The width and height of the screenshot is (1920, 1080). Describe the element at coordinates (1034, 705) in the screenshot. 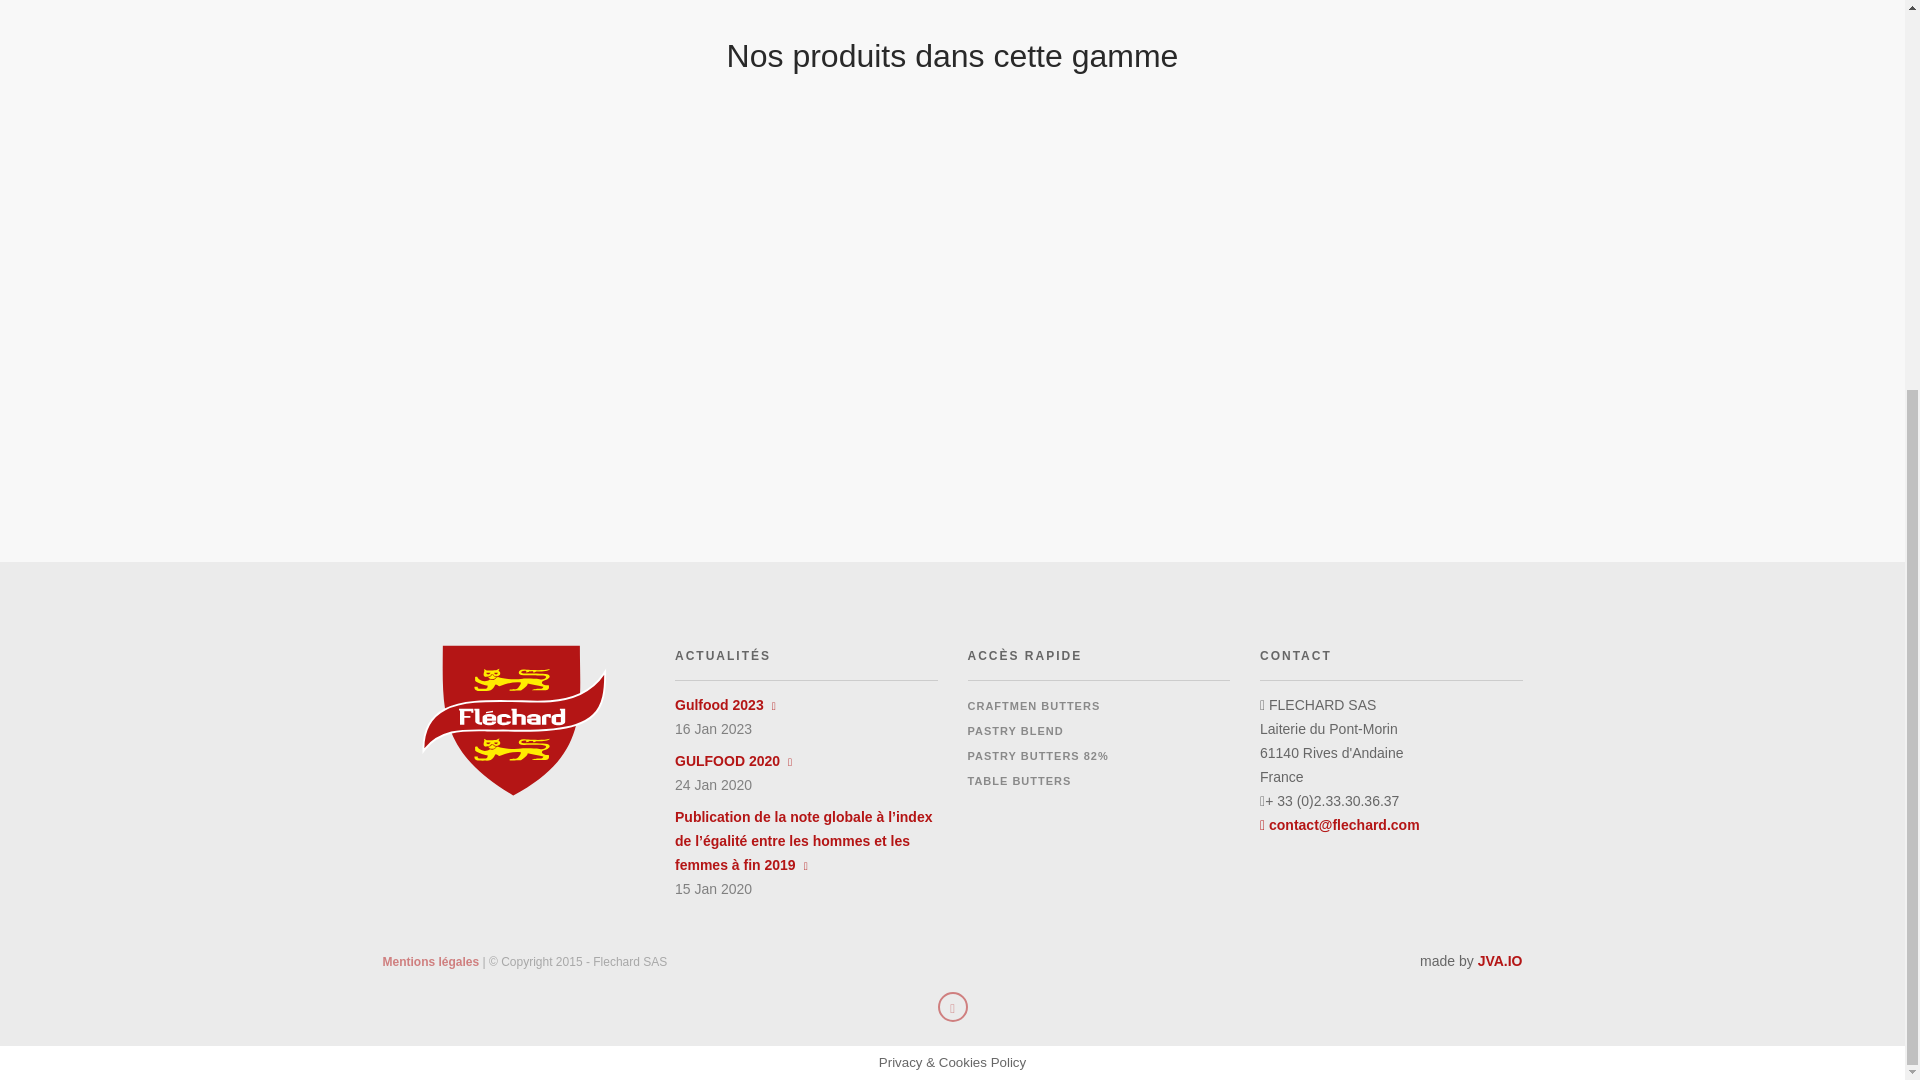

I see `CRAFTMEN BUTTERS` at that location.